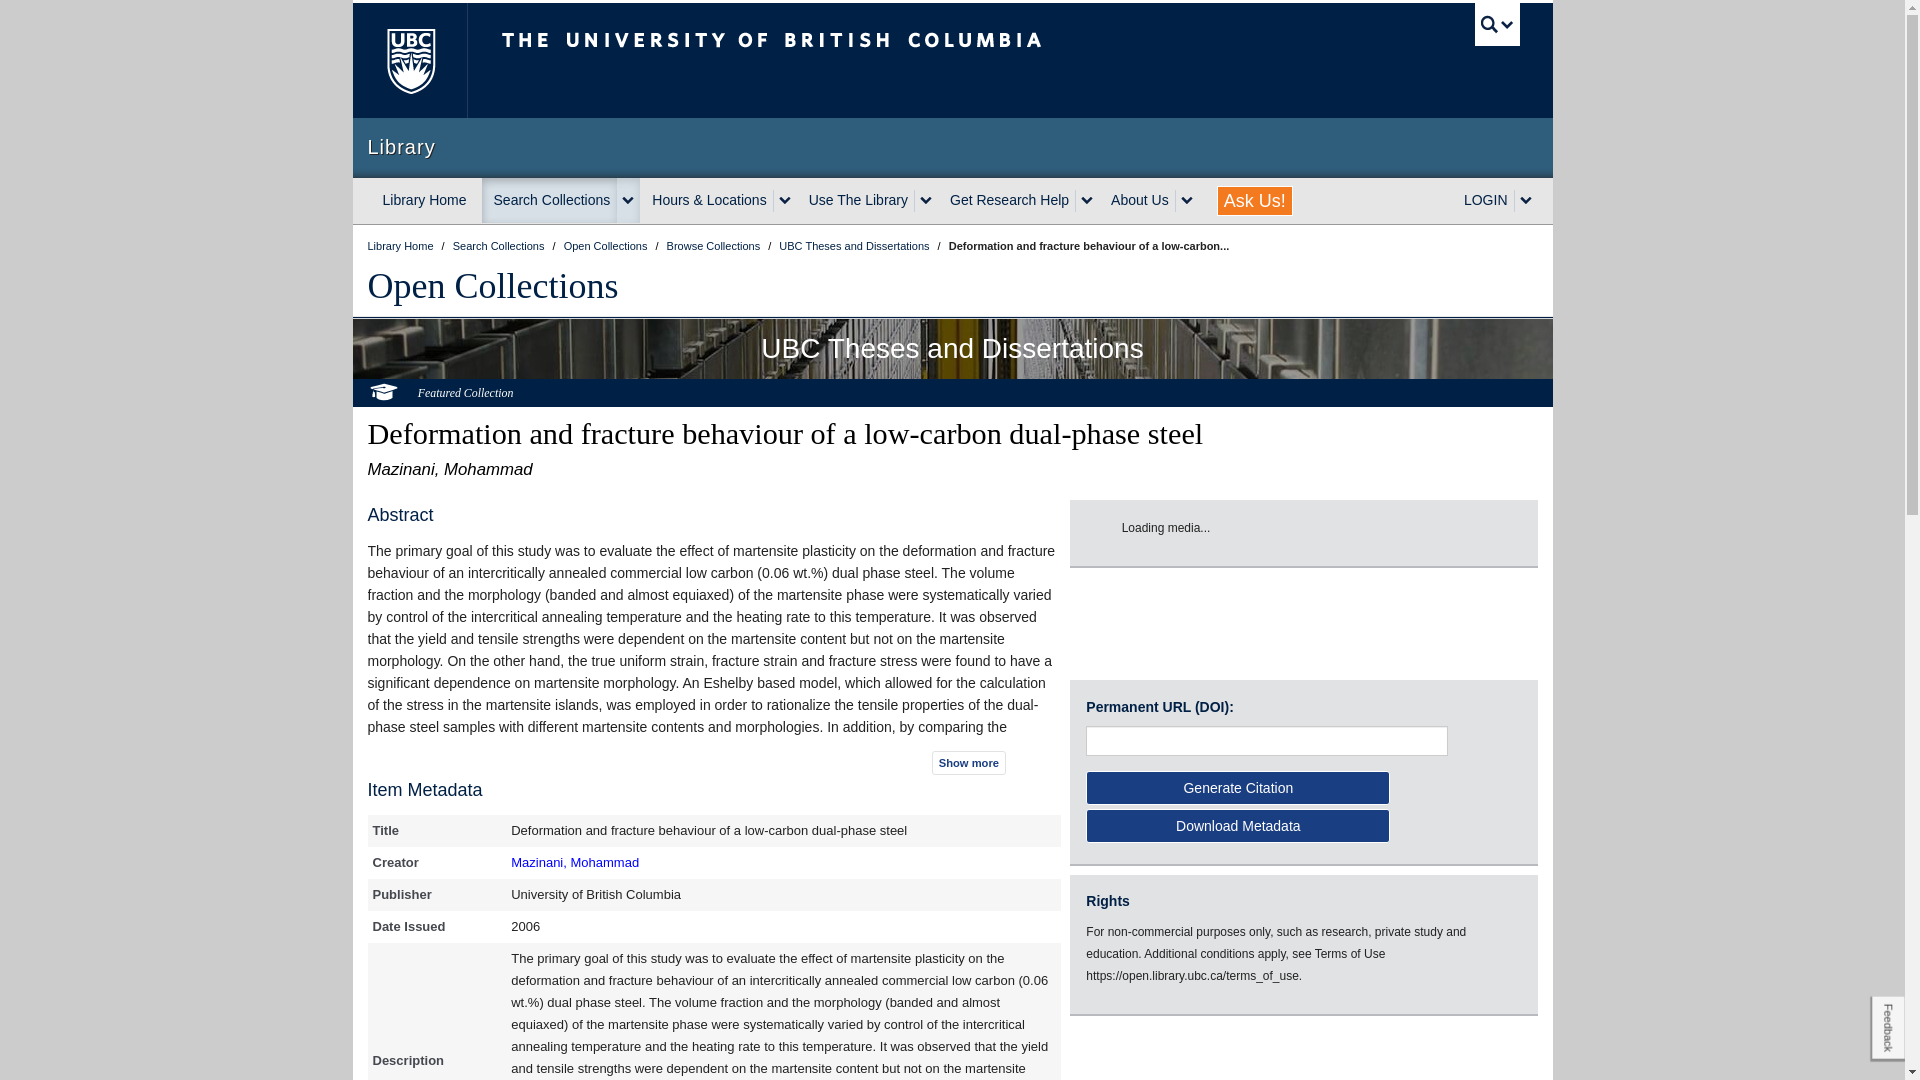  What do you see at coordinates (607, 245) in the screenshot?
I see `Open Collections` at bounding box center [607, 245].